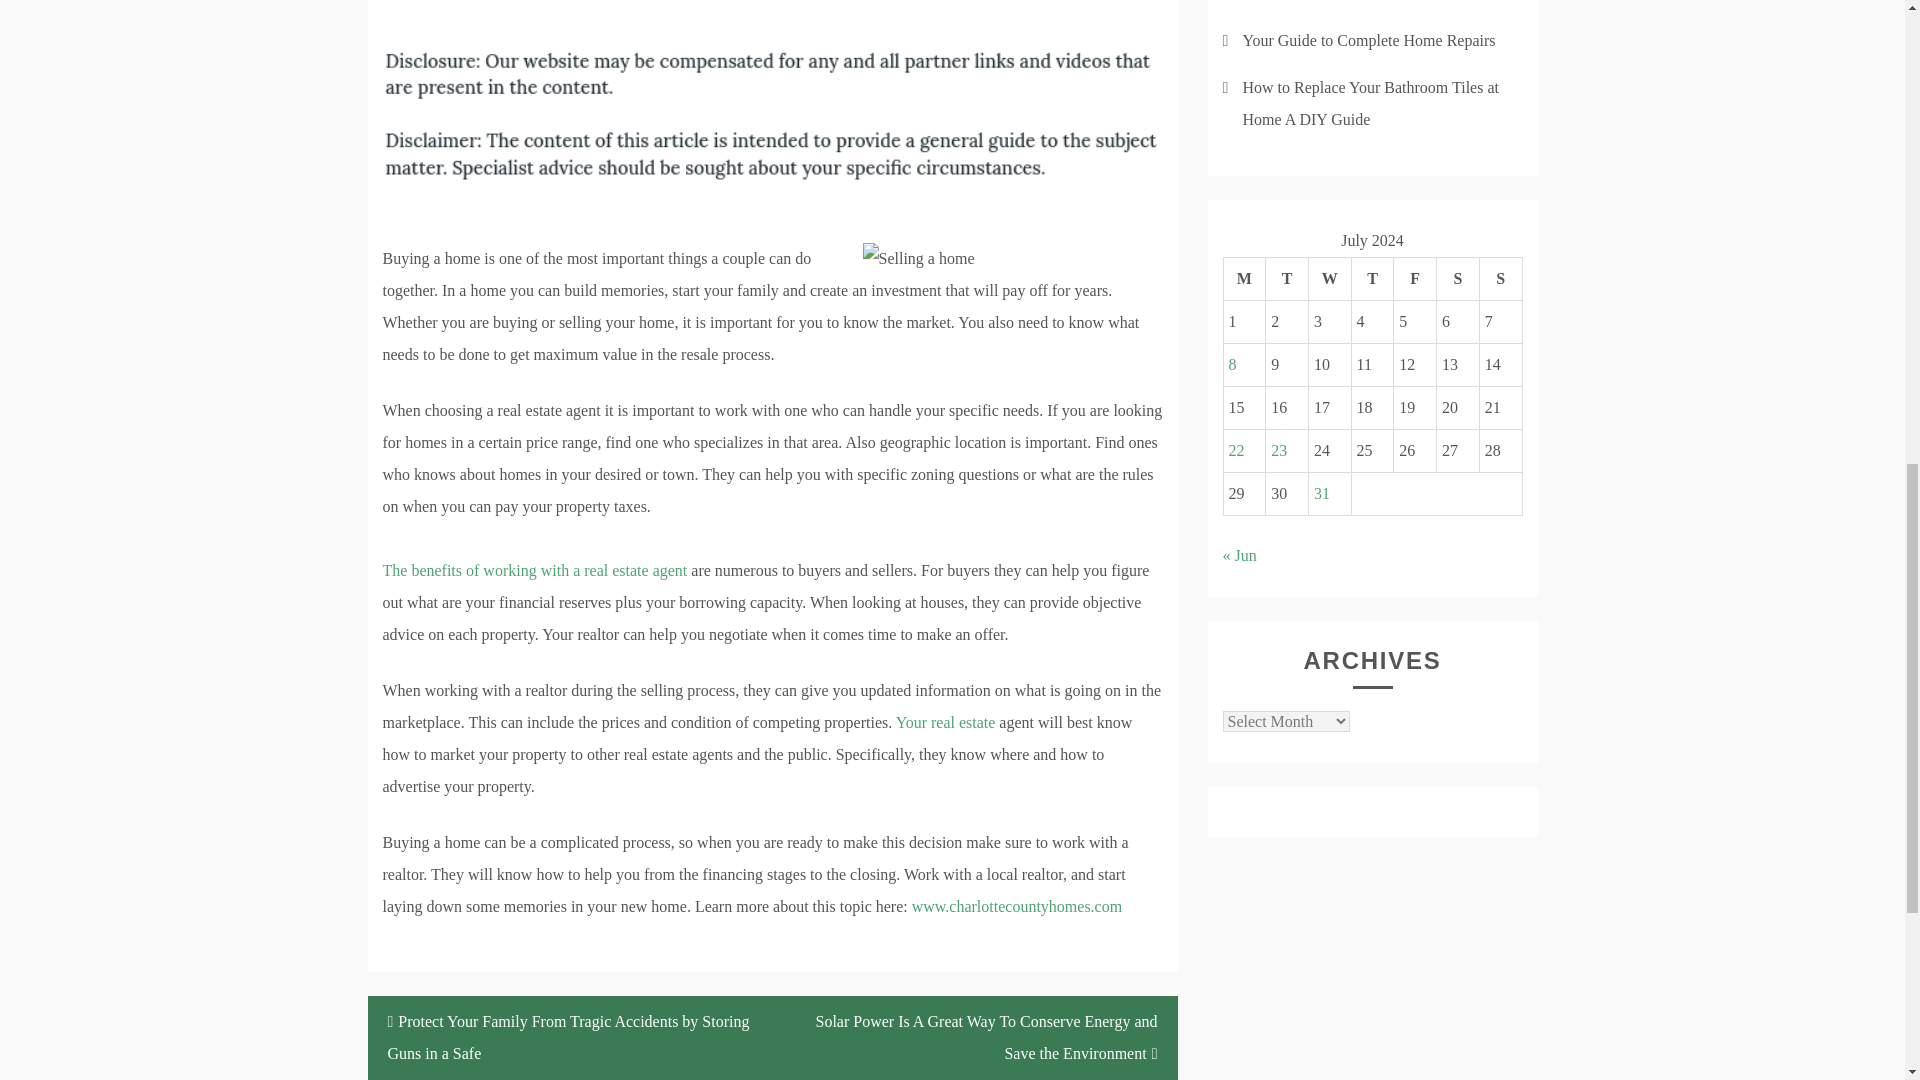 Image resolution: width=1920 pixels, height=1080 pixels. I want to click on How to Replace Your Bathroom Tiles at Home A DIY Guide, so click(1370, 103).